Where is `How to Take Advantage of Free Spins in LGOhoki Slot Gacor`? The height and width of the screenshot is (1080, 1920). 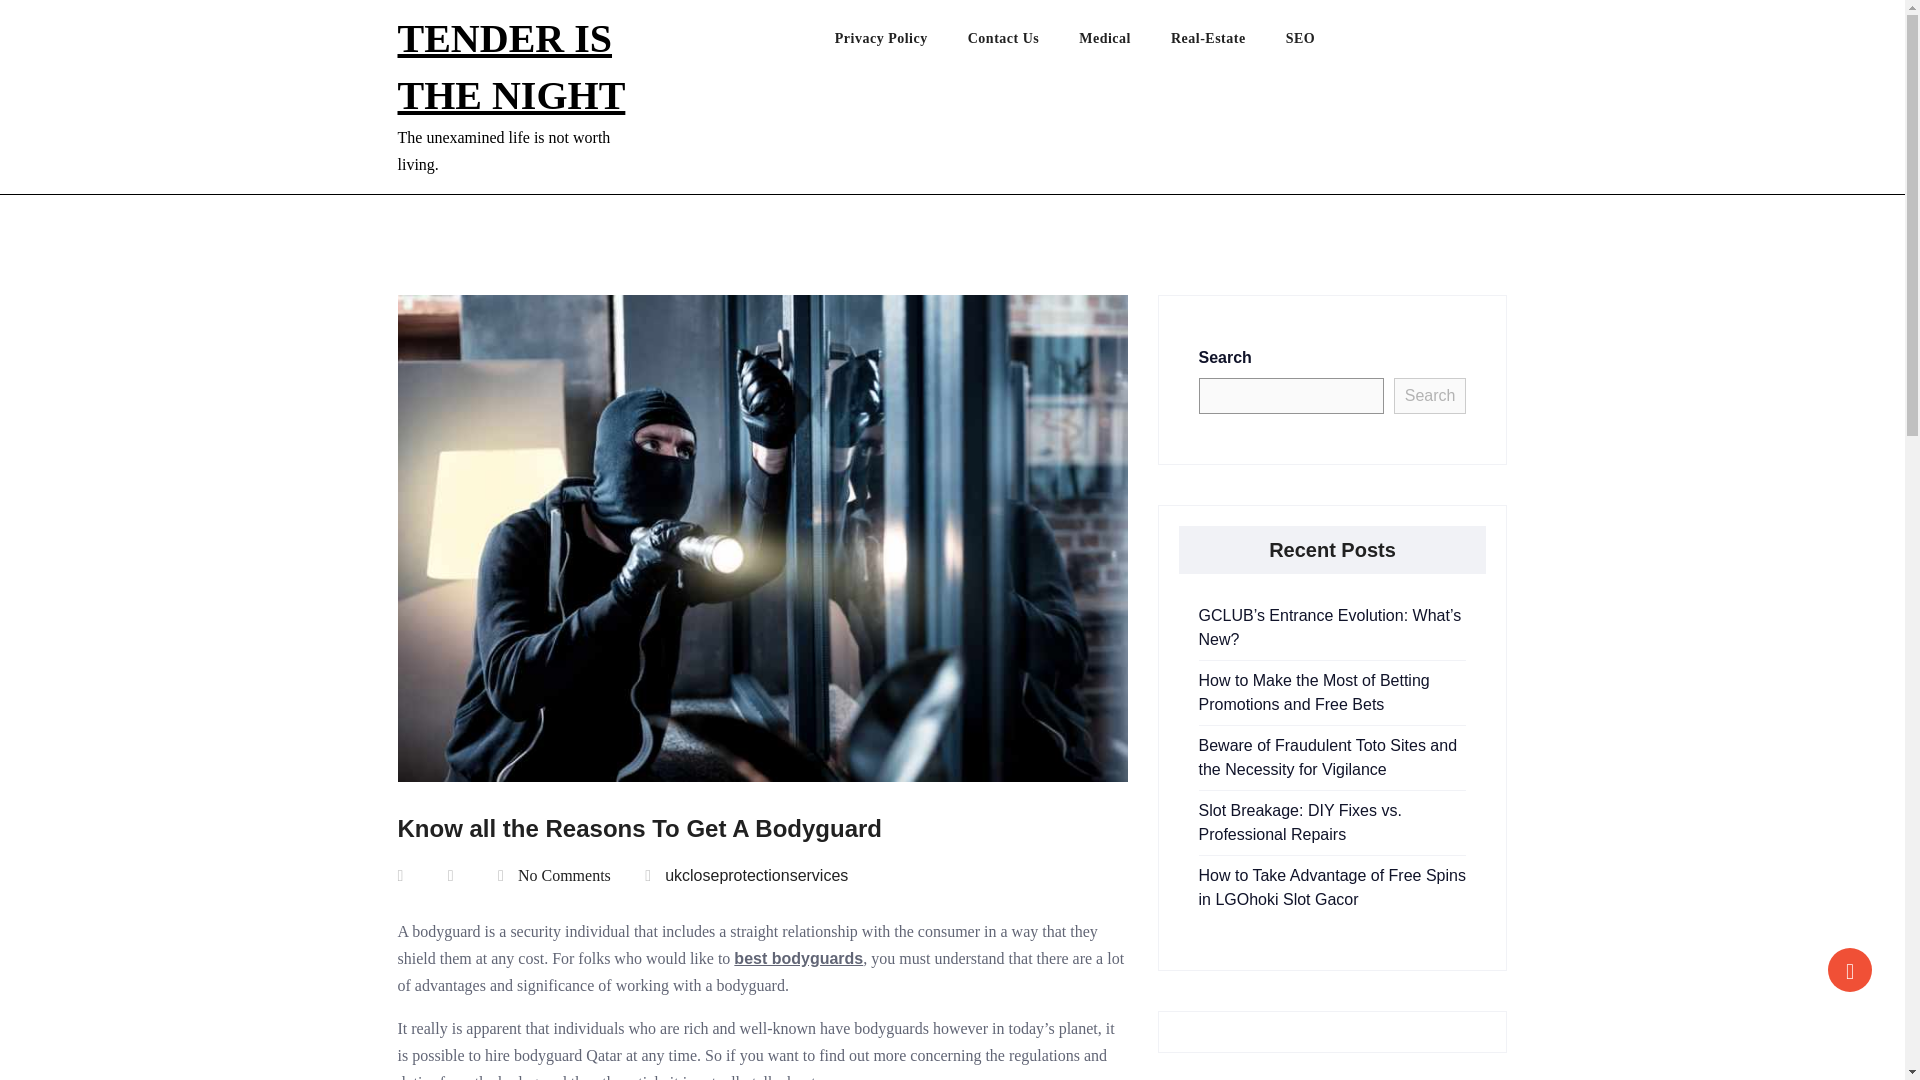 How to Take Advantage of Free Spins in LGOhoki Slot Gacor is located at coordinates (1331, 888).